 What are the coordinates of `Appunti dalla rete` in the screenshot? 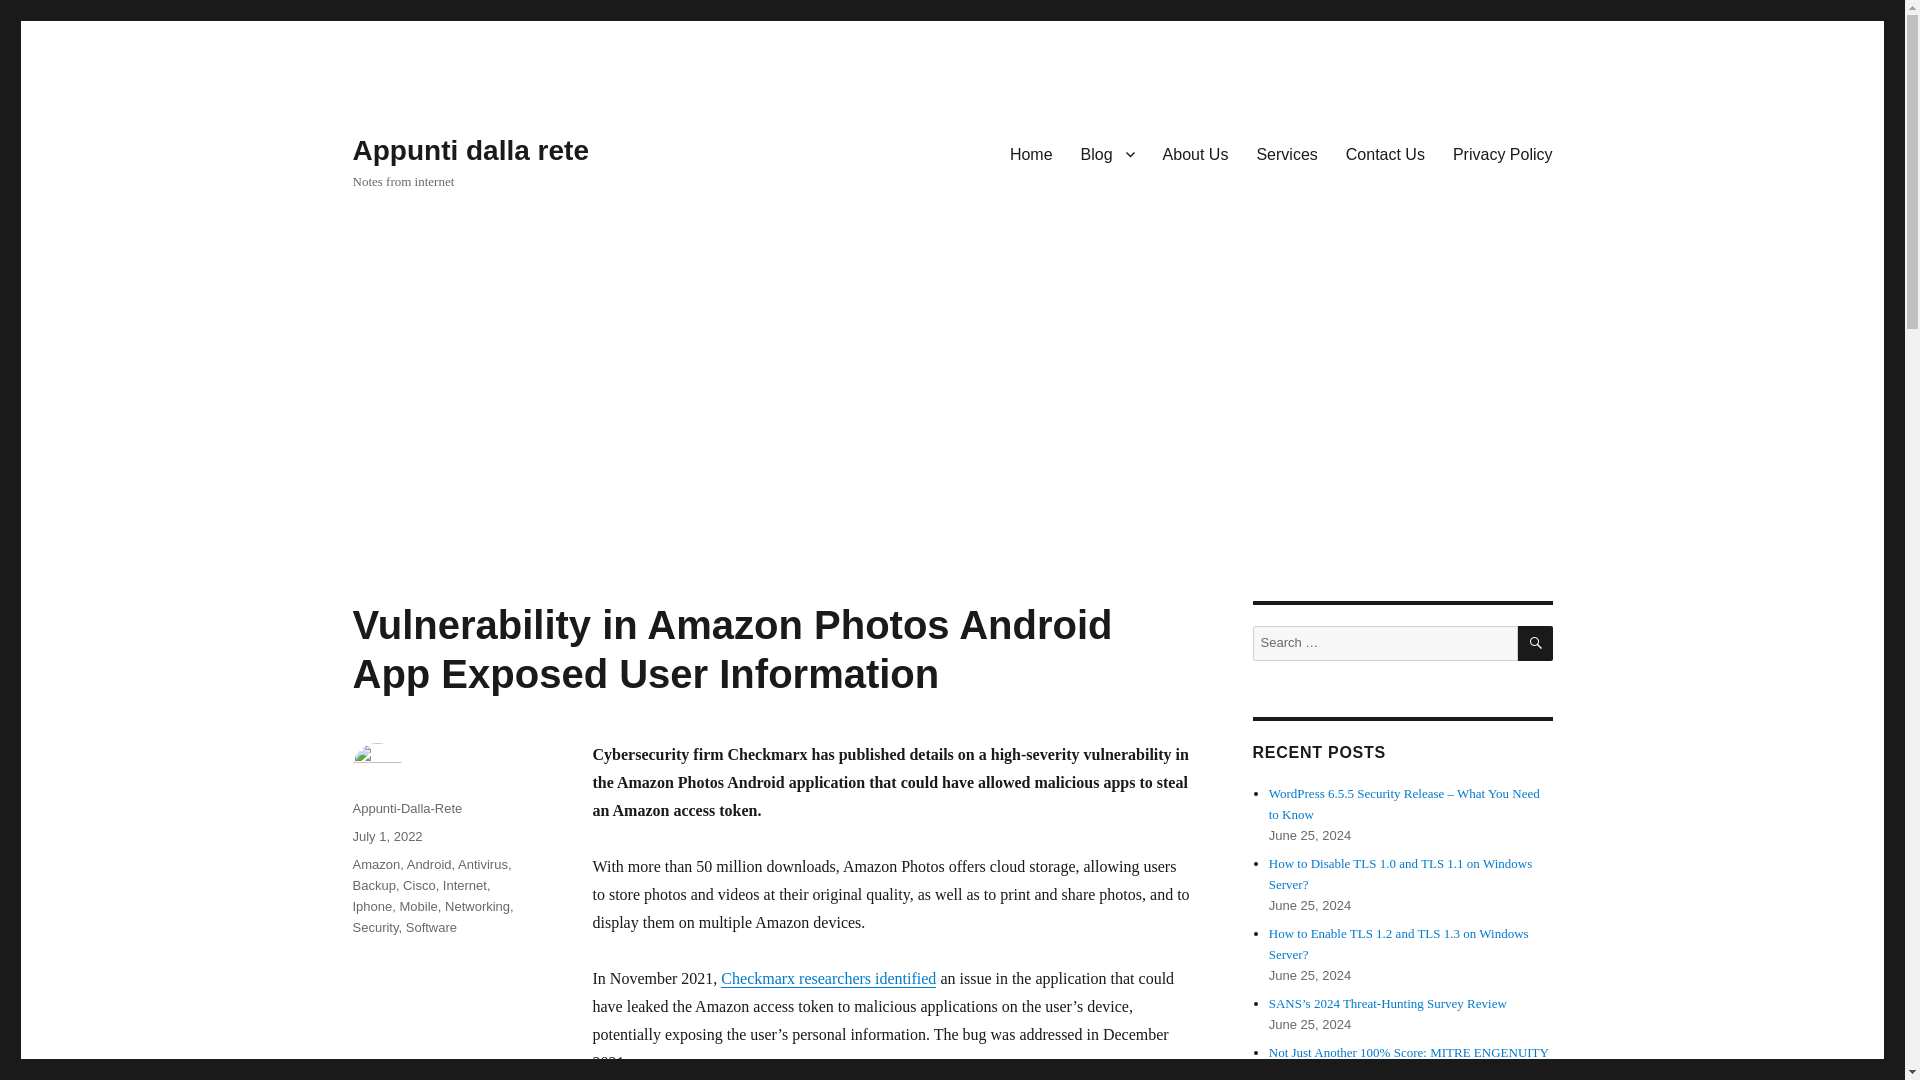 It's located at (469, 150).